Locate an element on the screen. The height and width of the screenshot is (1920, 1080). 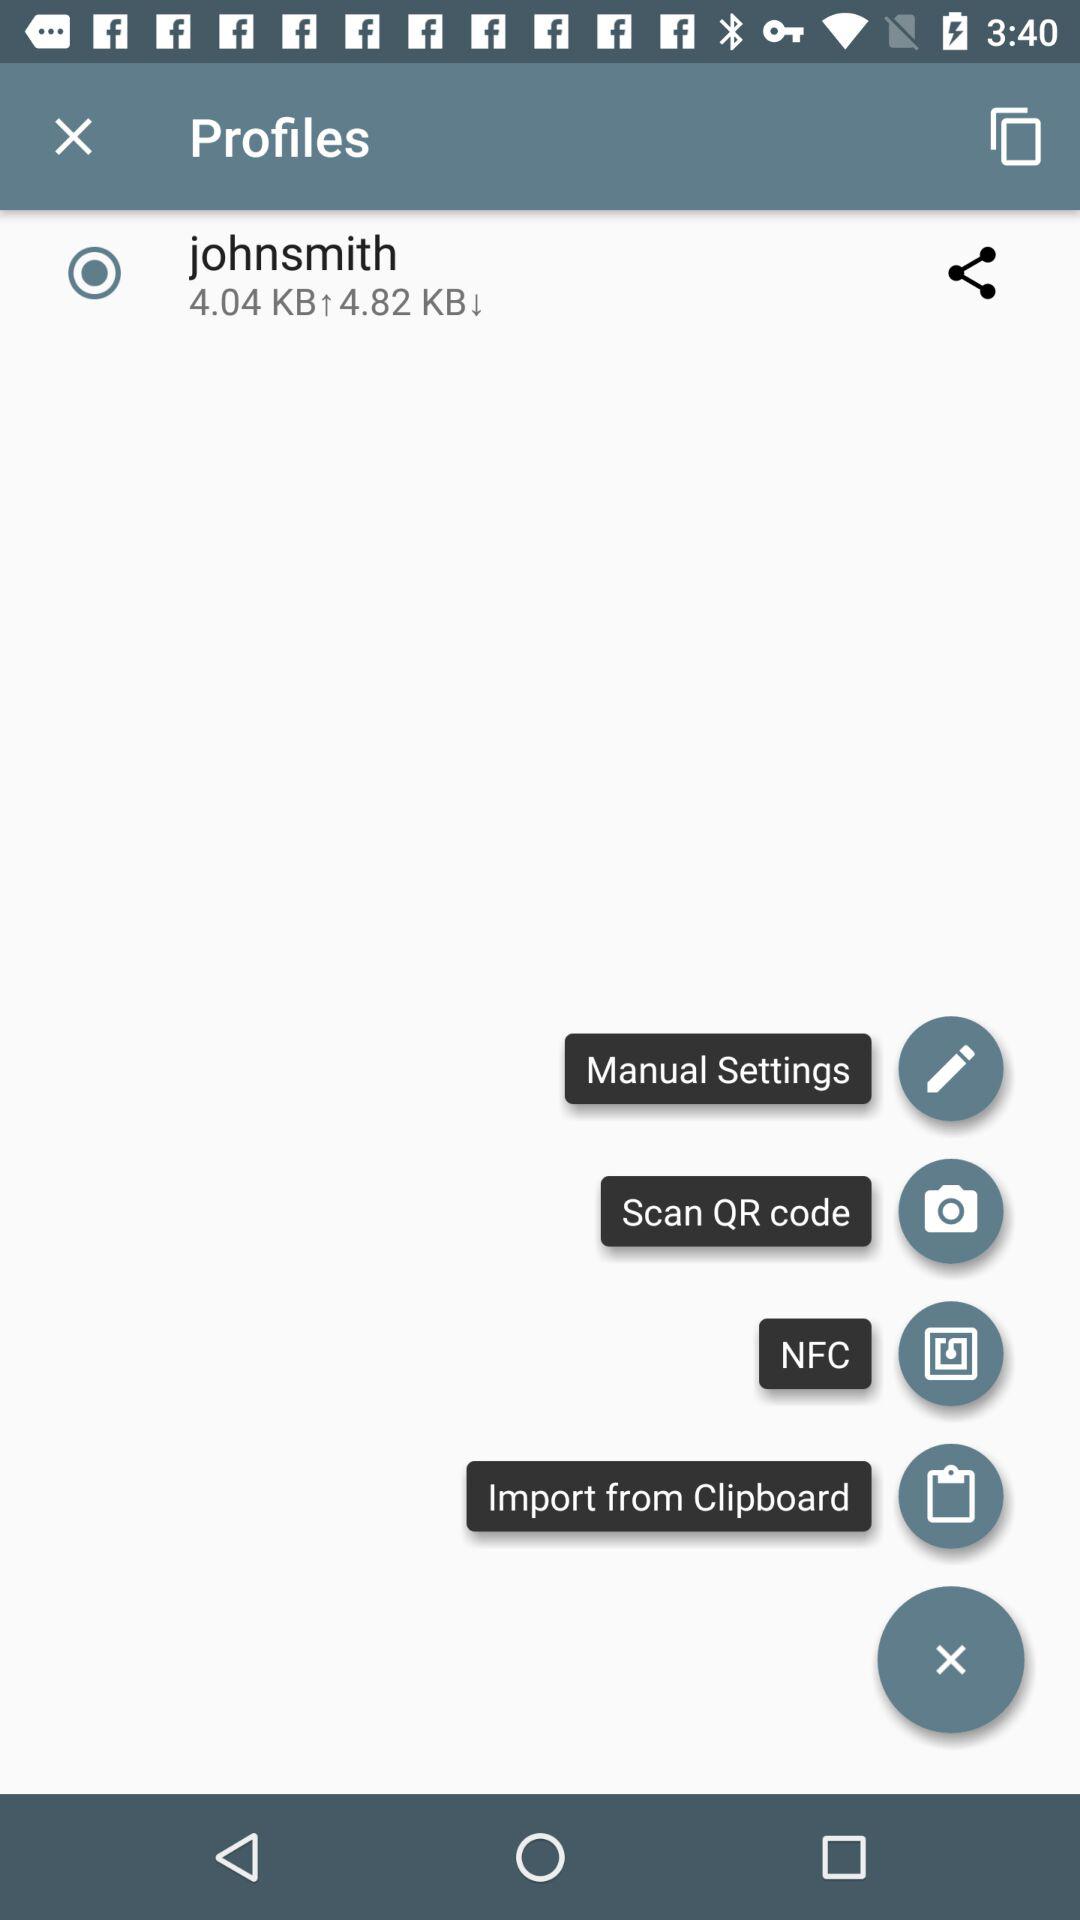
select nfc menu is located at coordinates (951, 1354).